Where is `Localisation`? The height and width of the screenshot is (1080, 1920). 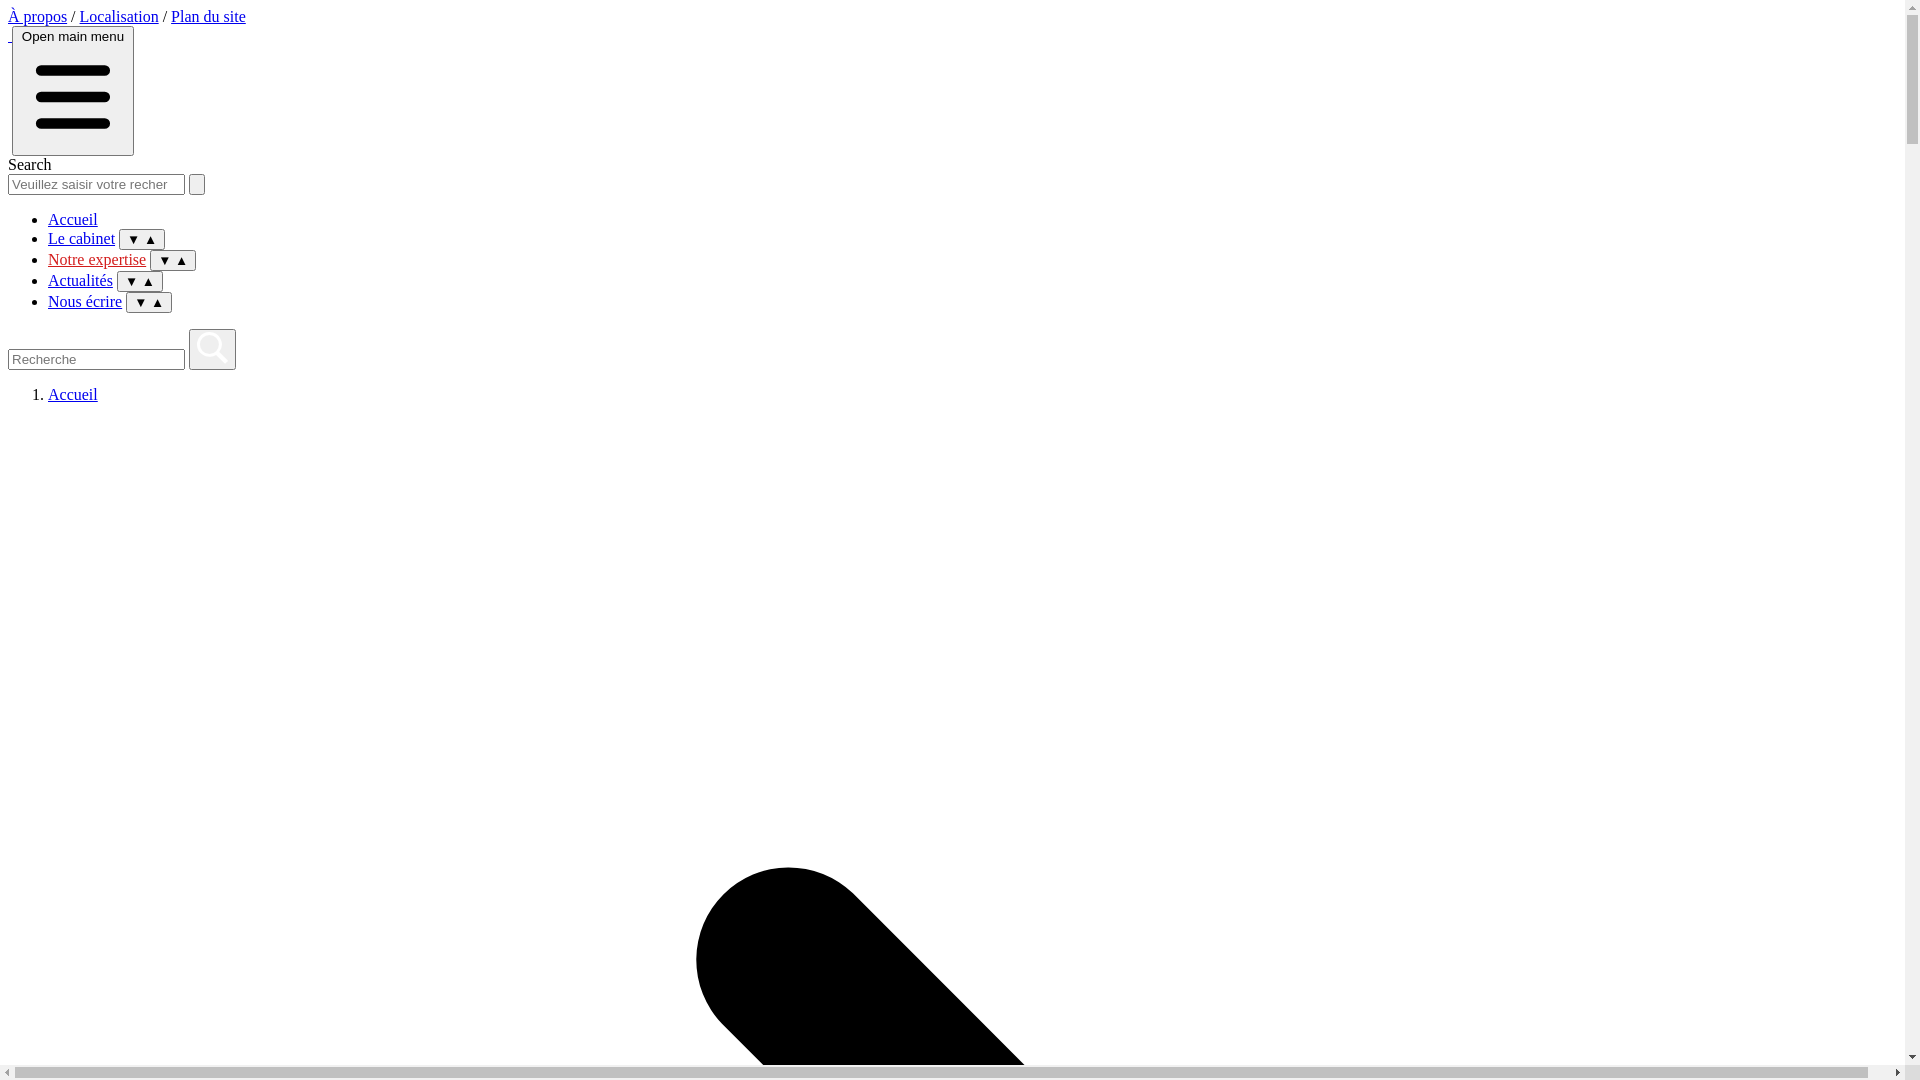
Localisation is located at coordinates (120, 16).